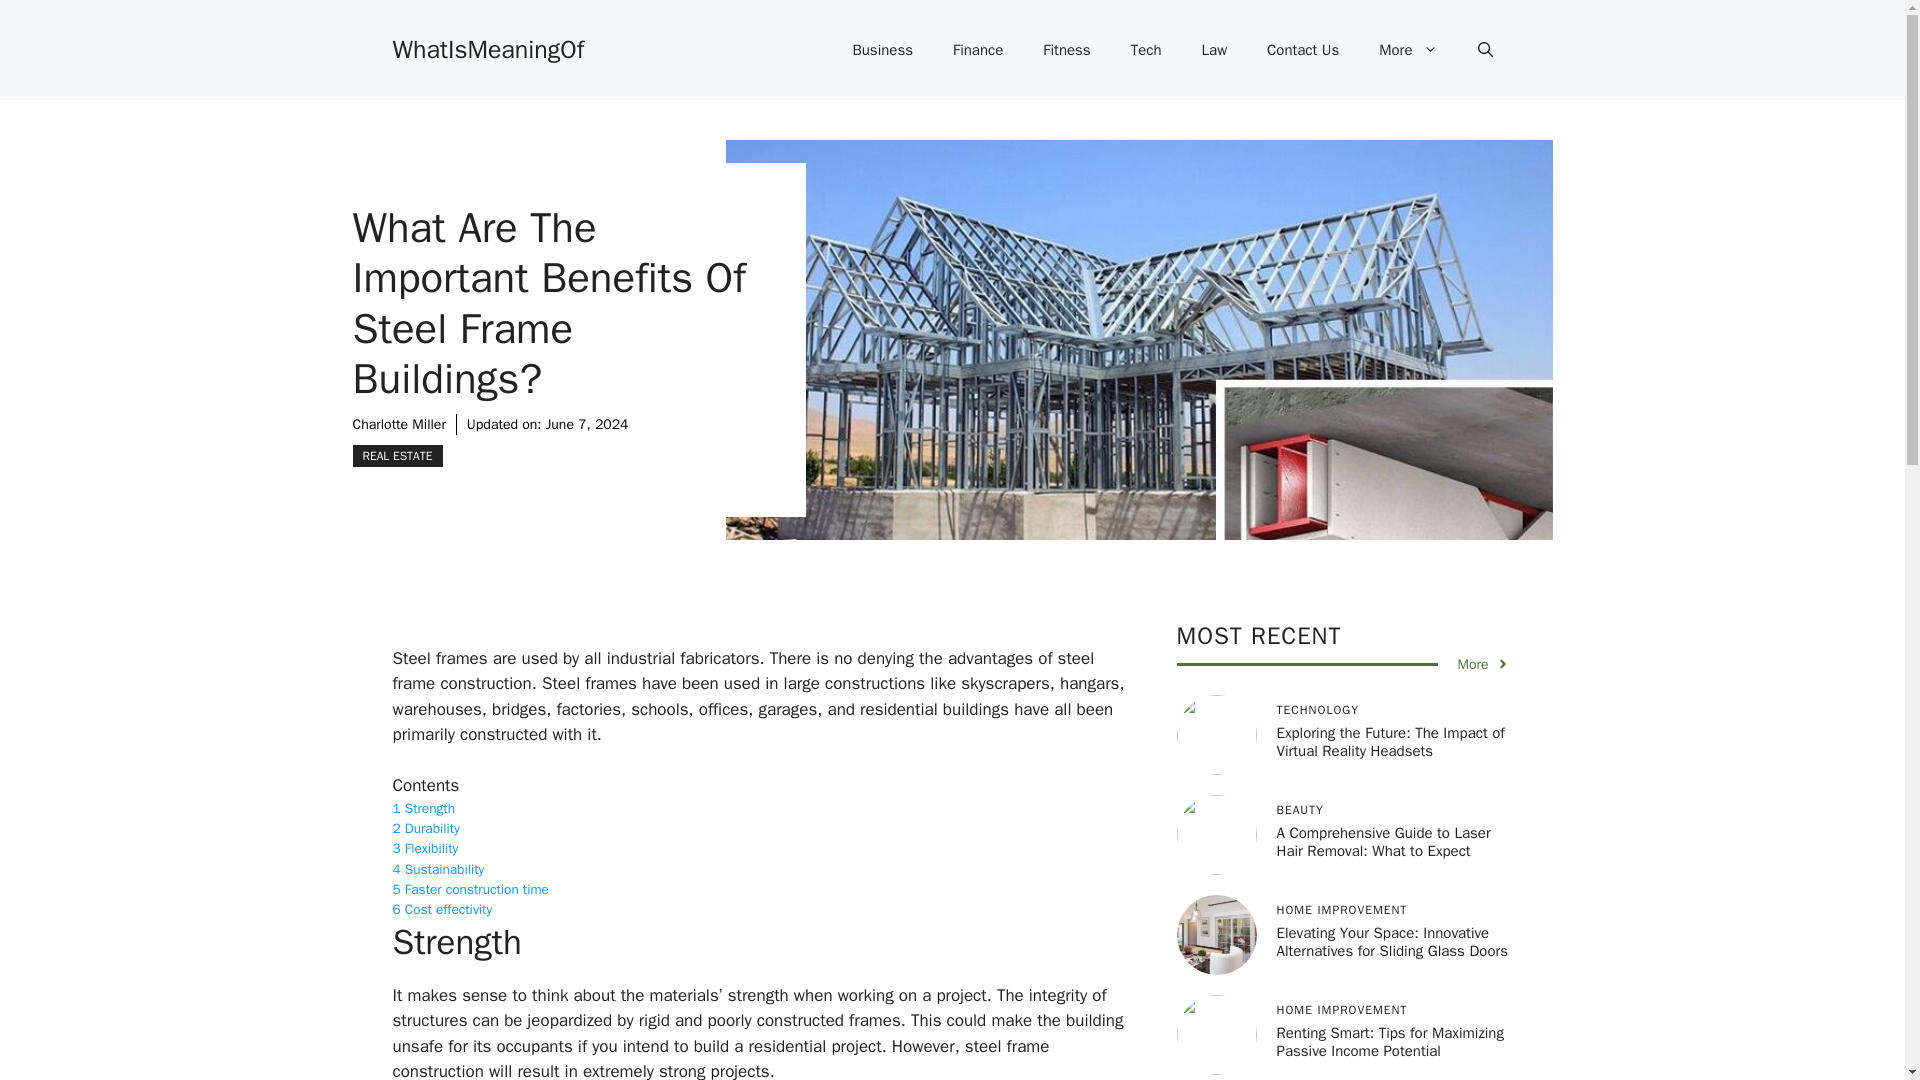  Describe the element at coordinates (1214, 50) in the screenshot. I see `Law` at that location.